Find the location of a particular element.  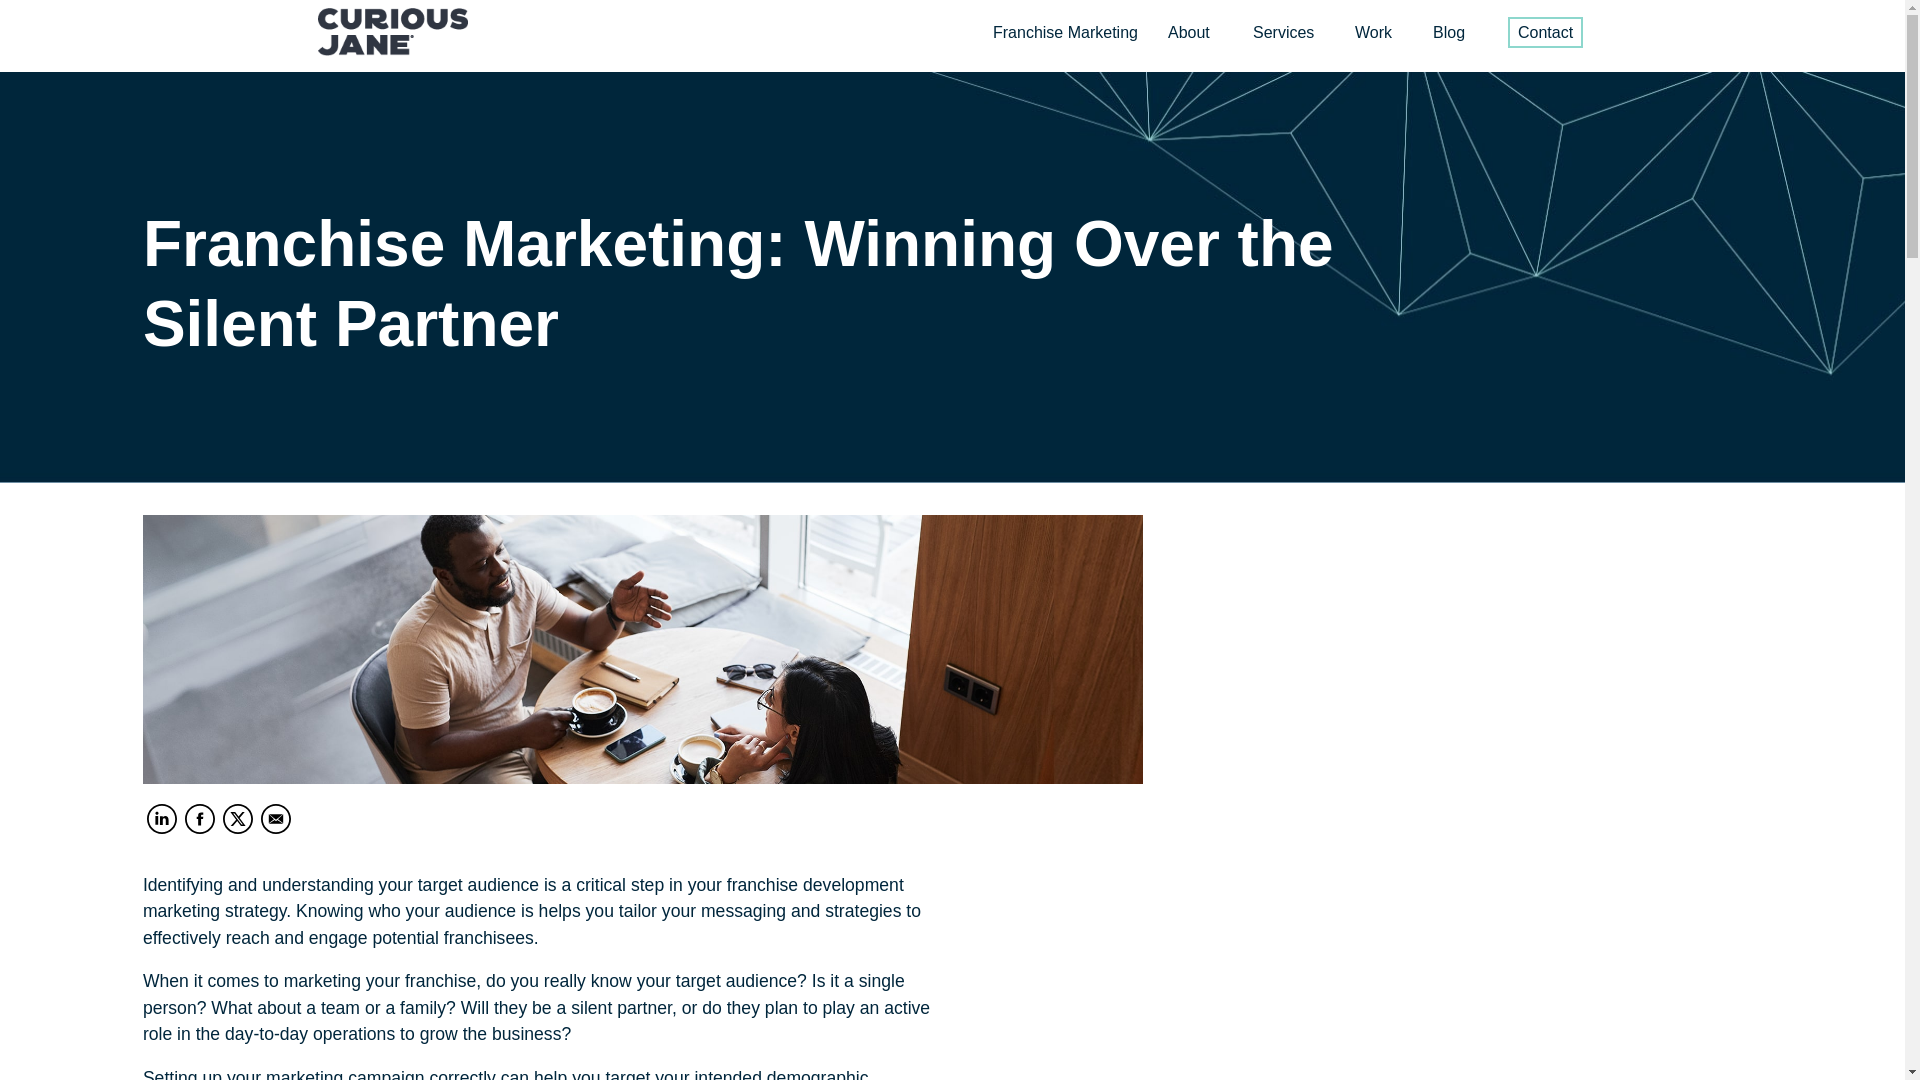

Services is located at coordinates (1283, 32).